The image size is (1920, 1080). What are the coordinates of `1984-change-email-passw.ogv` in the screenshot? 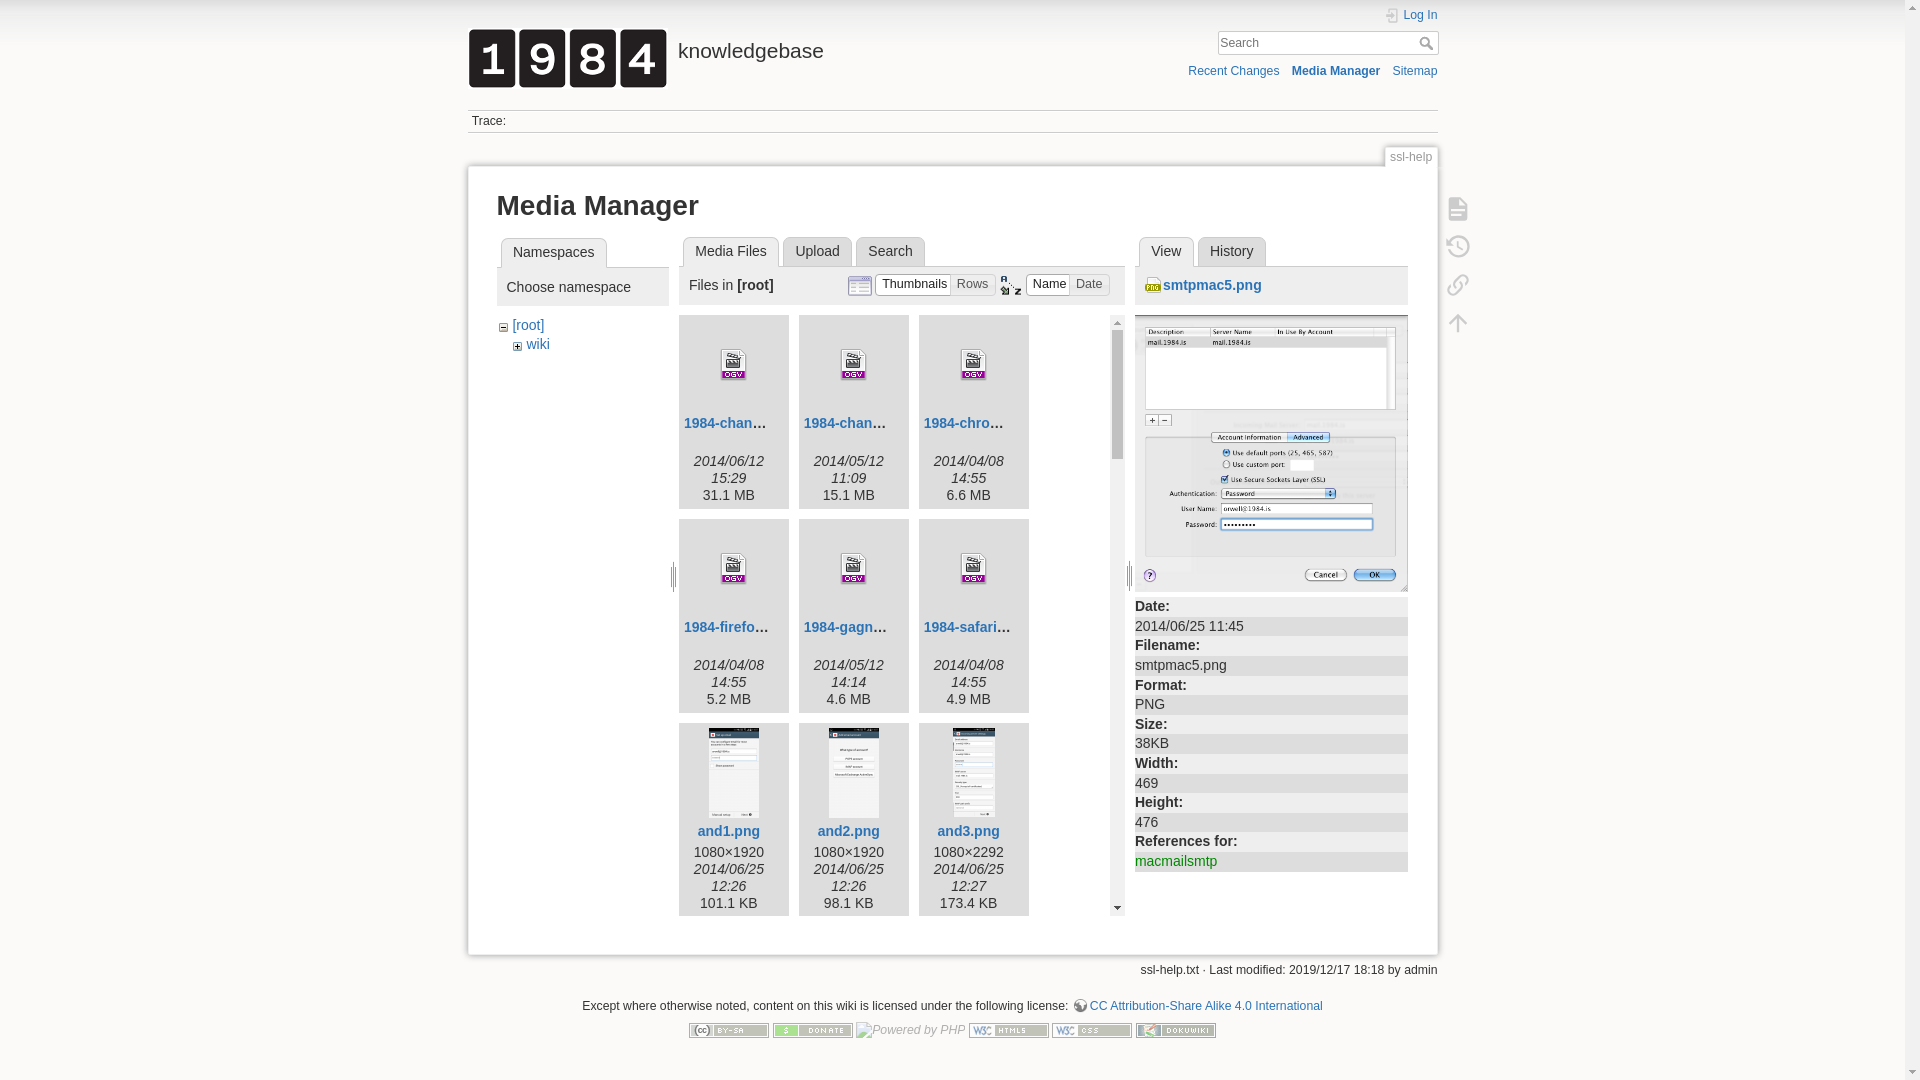 It's located at (904, 423).